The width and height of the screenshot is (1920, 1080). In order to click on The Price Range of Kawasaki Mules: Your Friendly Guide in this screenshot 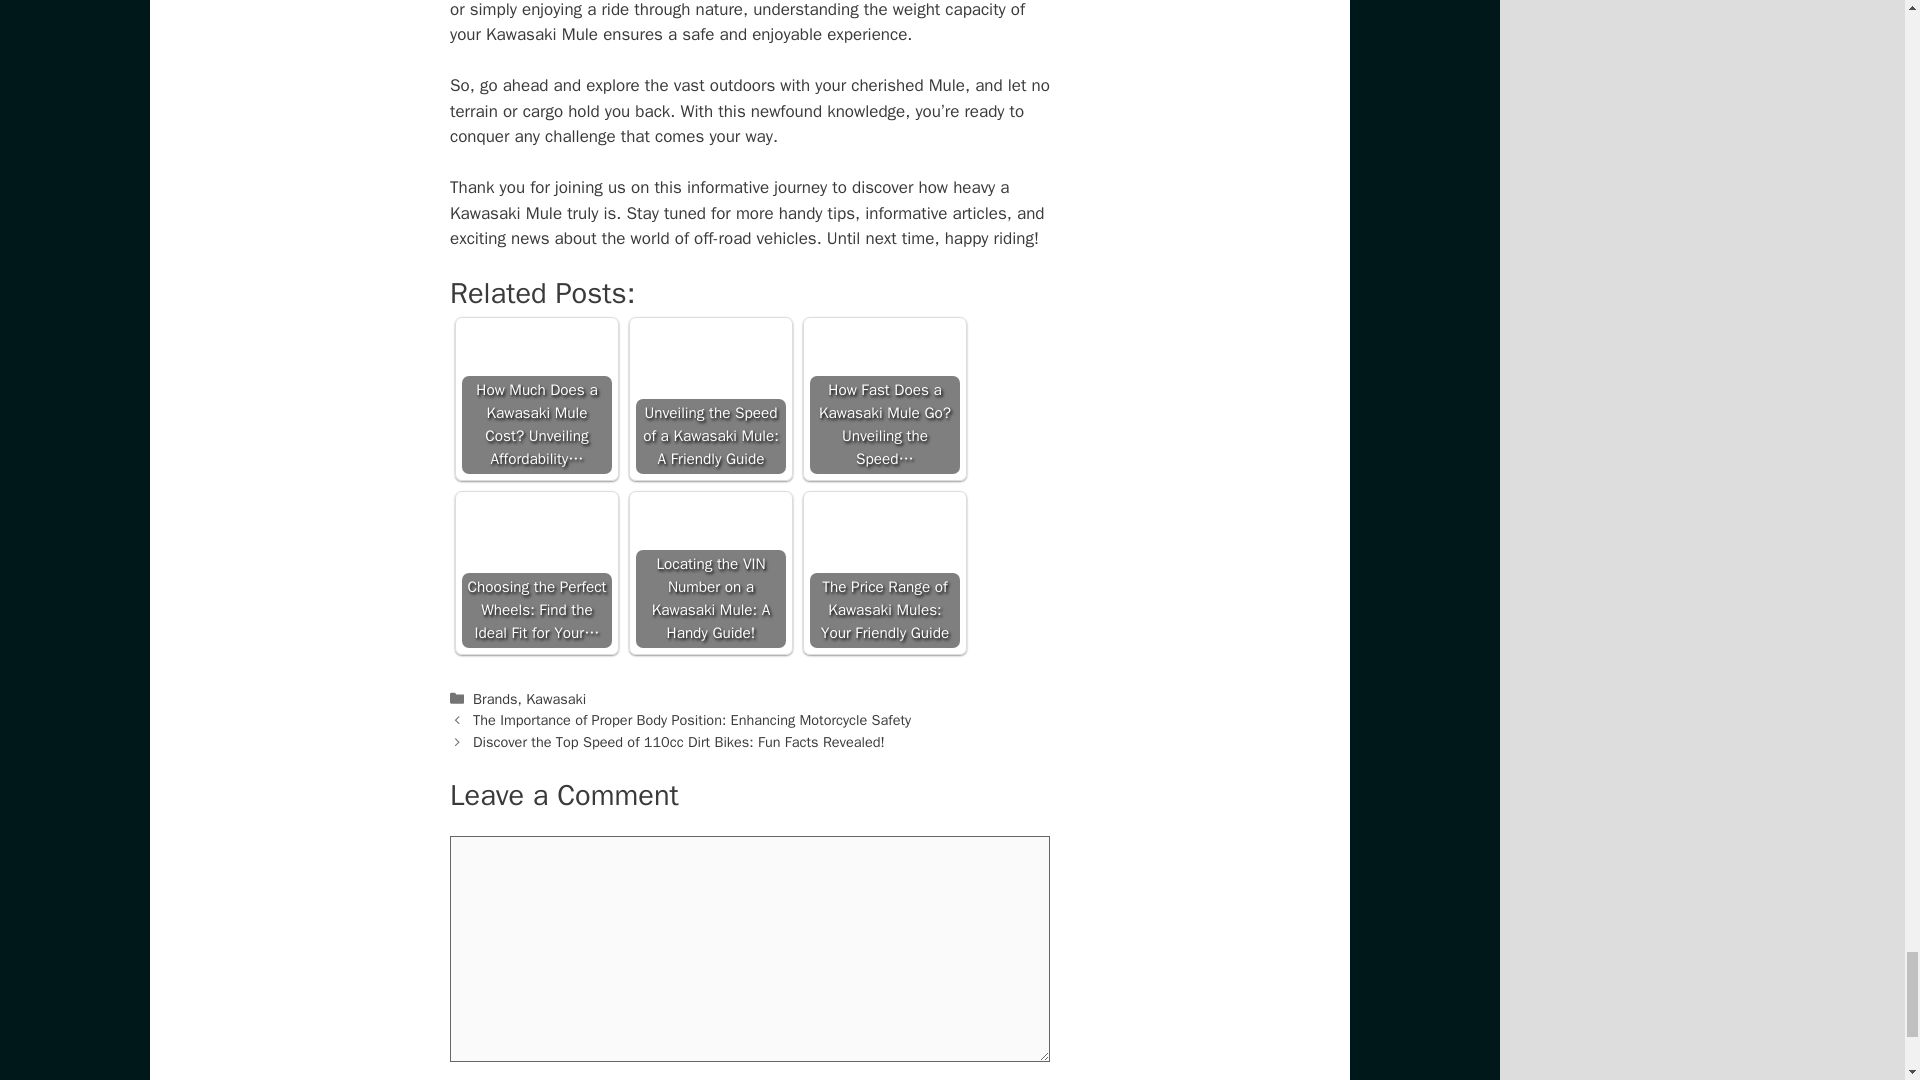, I will do `click(885, 572)`.